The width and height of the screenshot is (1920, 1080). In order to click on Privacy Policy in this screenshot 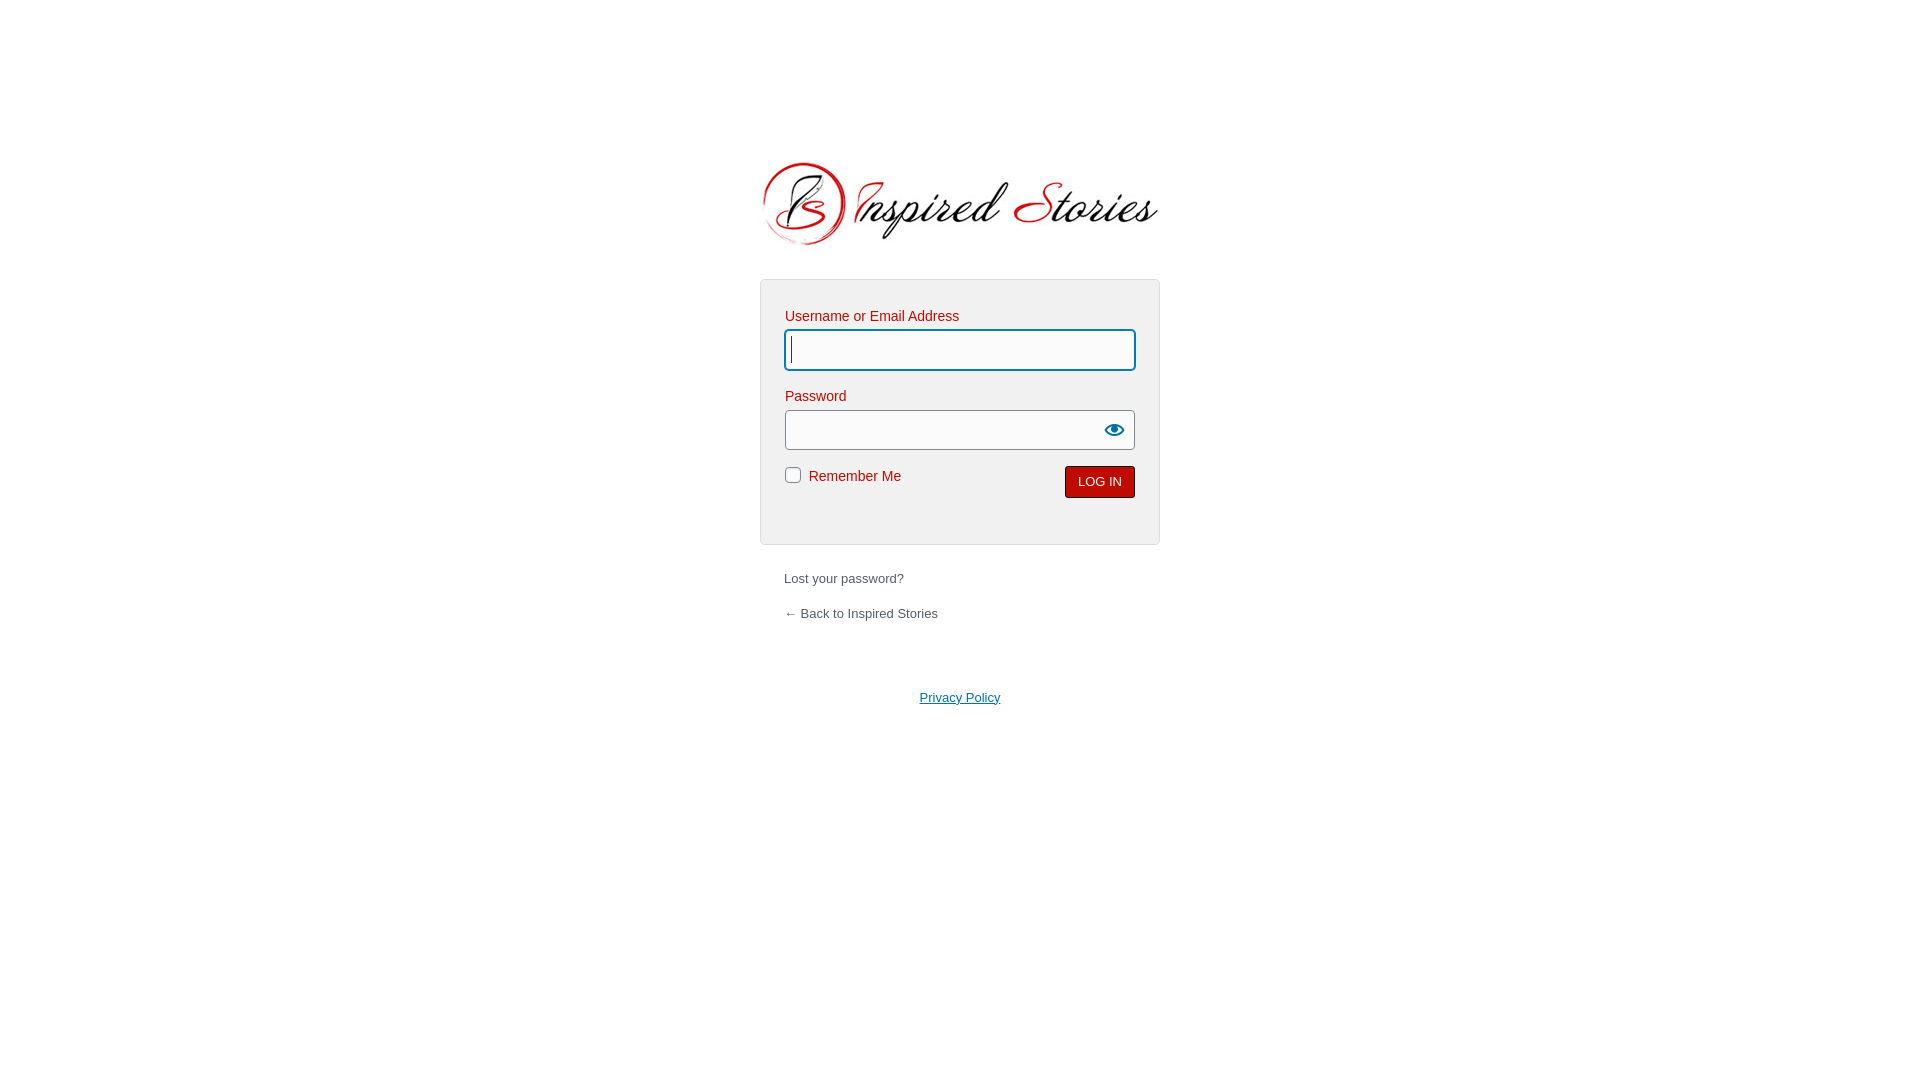, I will do `click(960, 698)`.